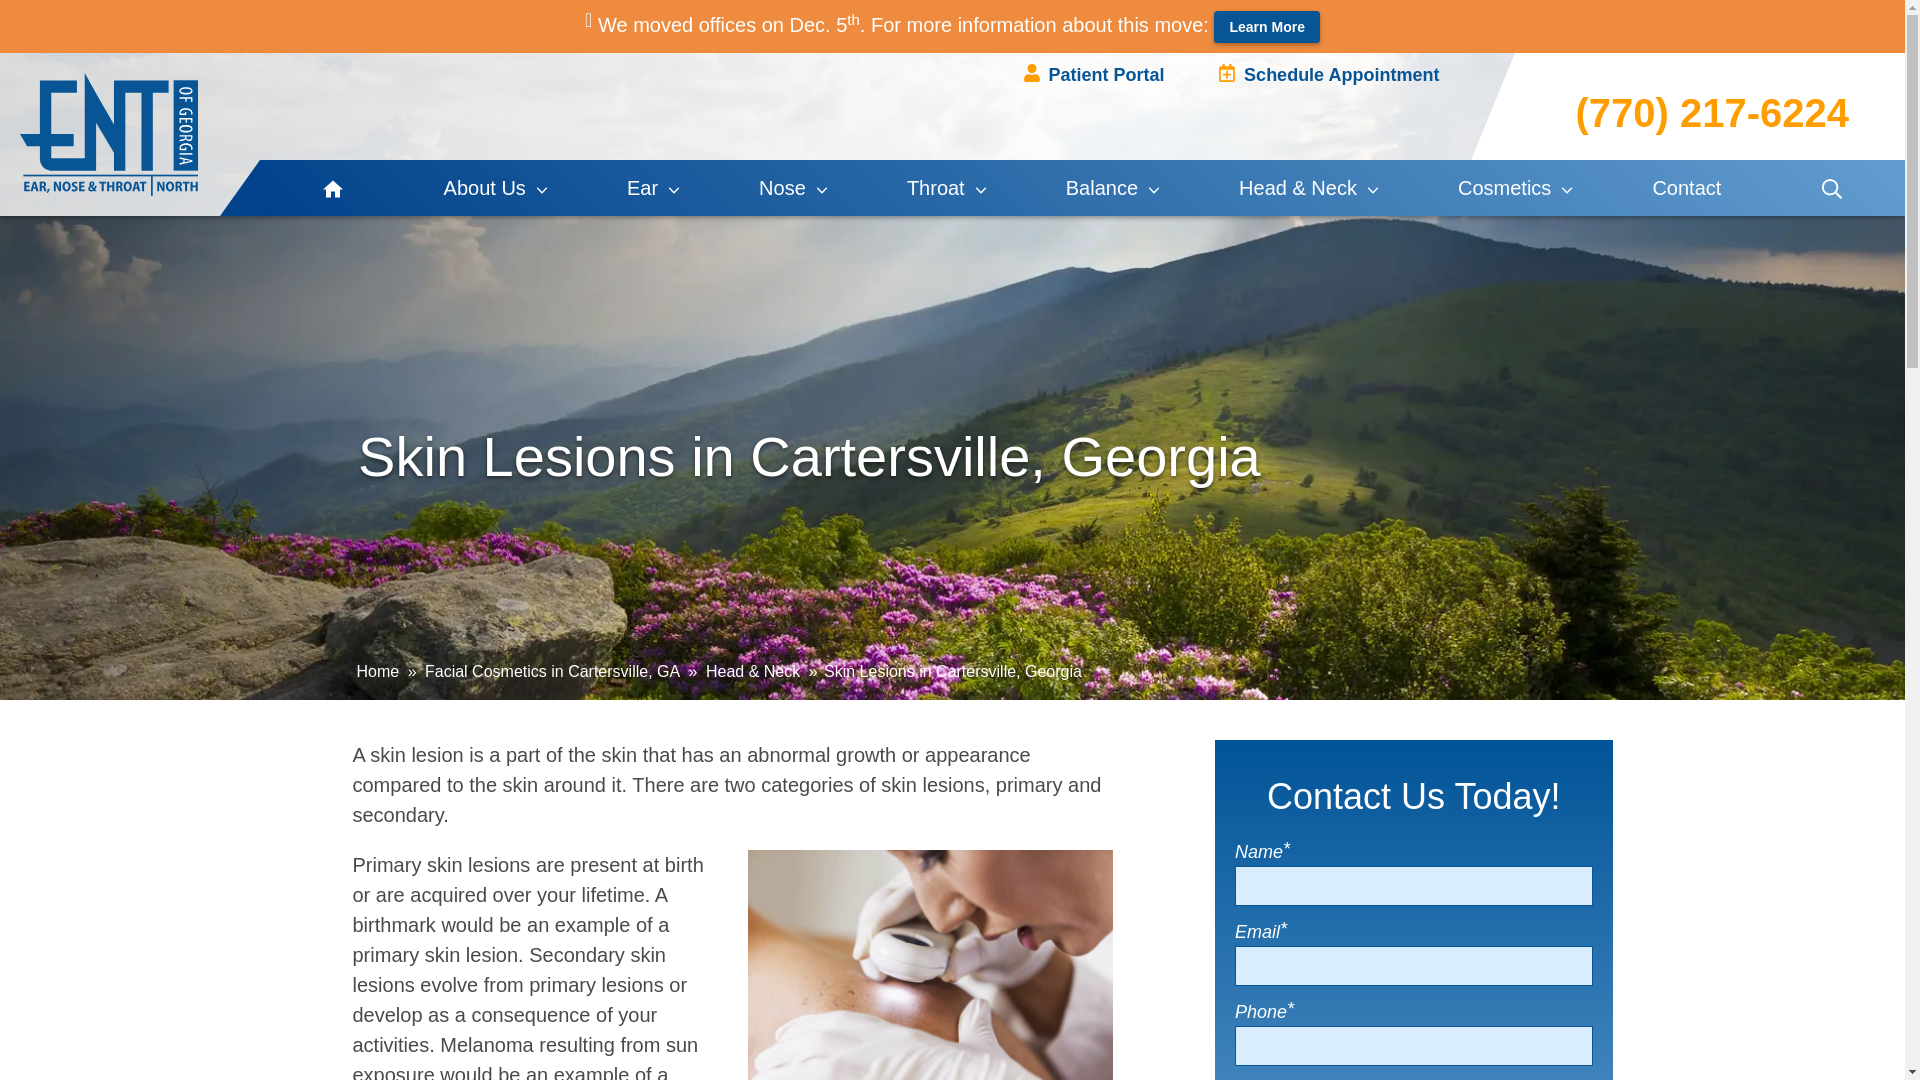 This screenshot has width=1920, height=1080. I want to click on Schedule Appointment, so click(1328, 74).